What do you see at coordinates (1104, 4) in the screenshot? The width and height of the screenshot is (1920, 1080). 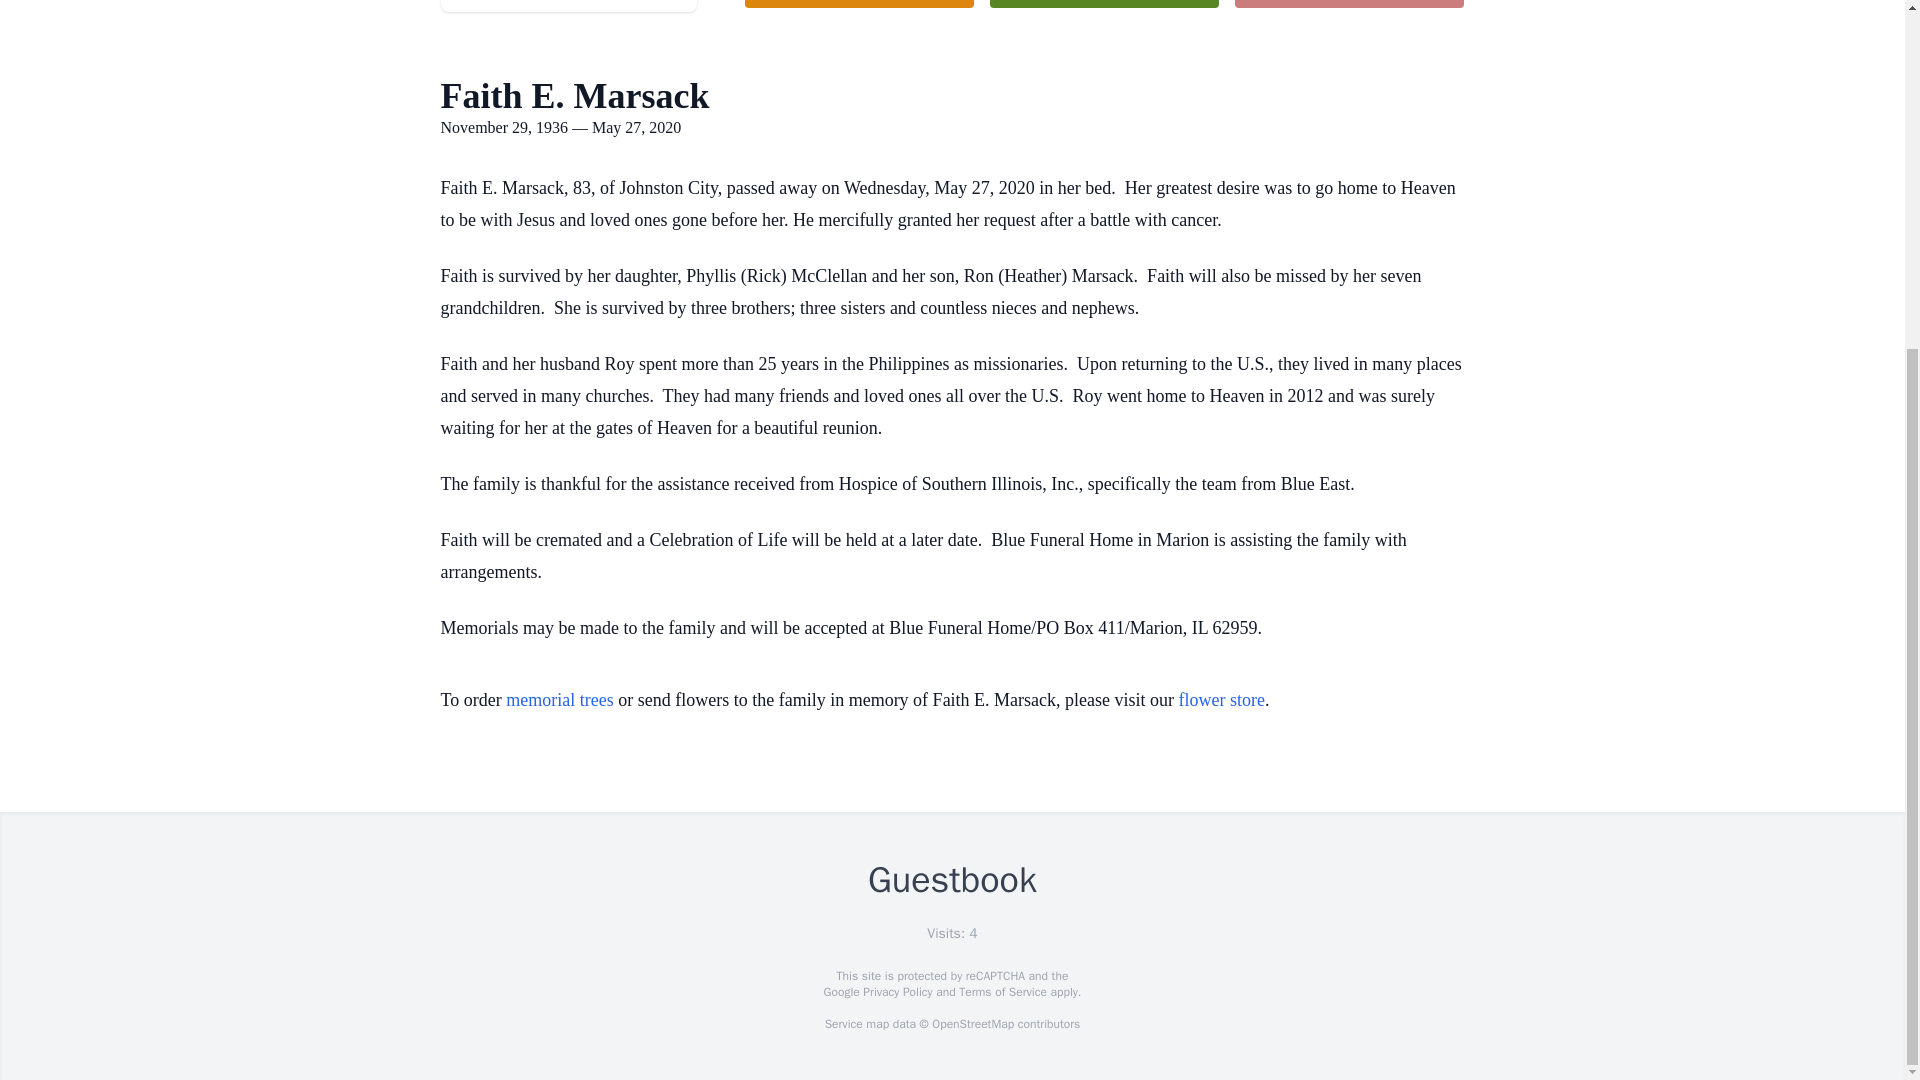 I see `PLANT A TREE` at bounding box center [1104, 4].